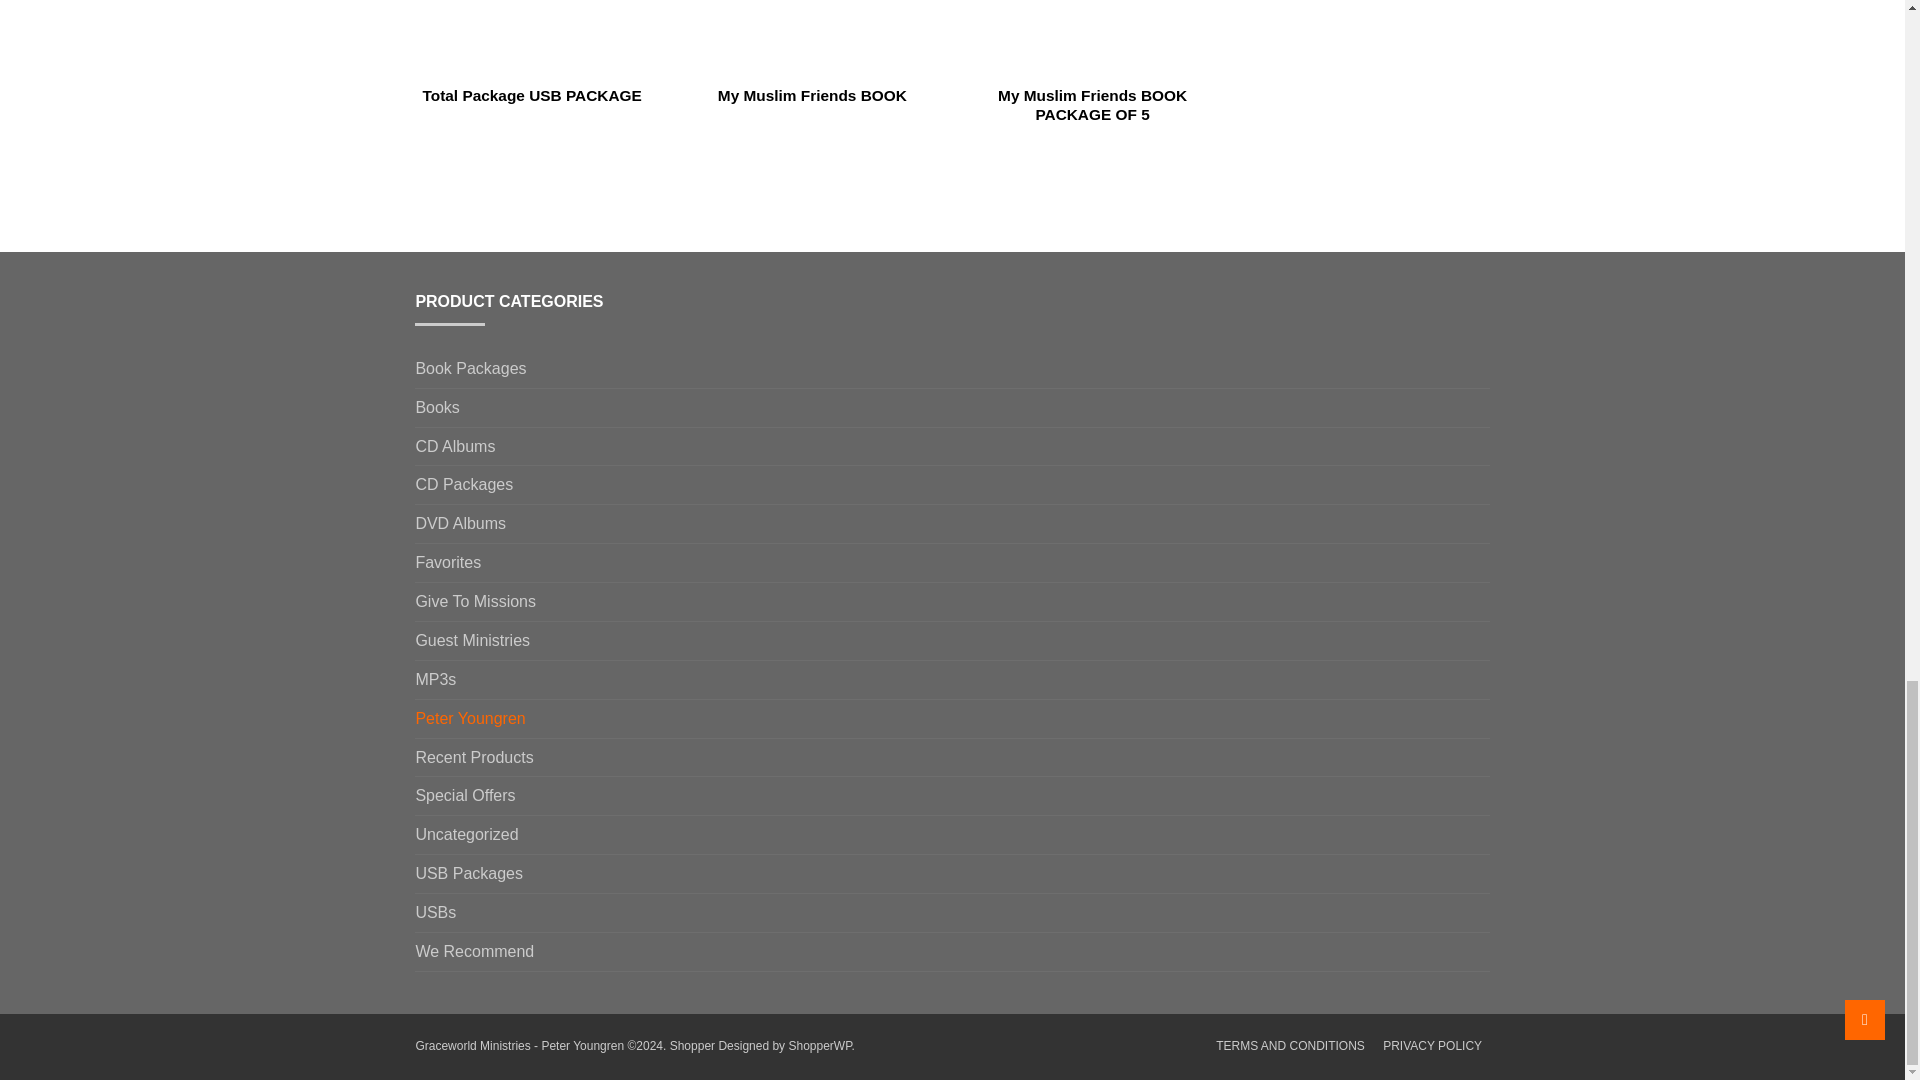  What do you see at coordinates (463, 484) in the screenshot?
I see `CD Packages` at bounding box center [463, 484].